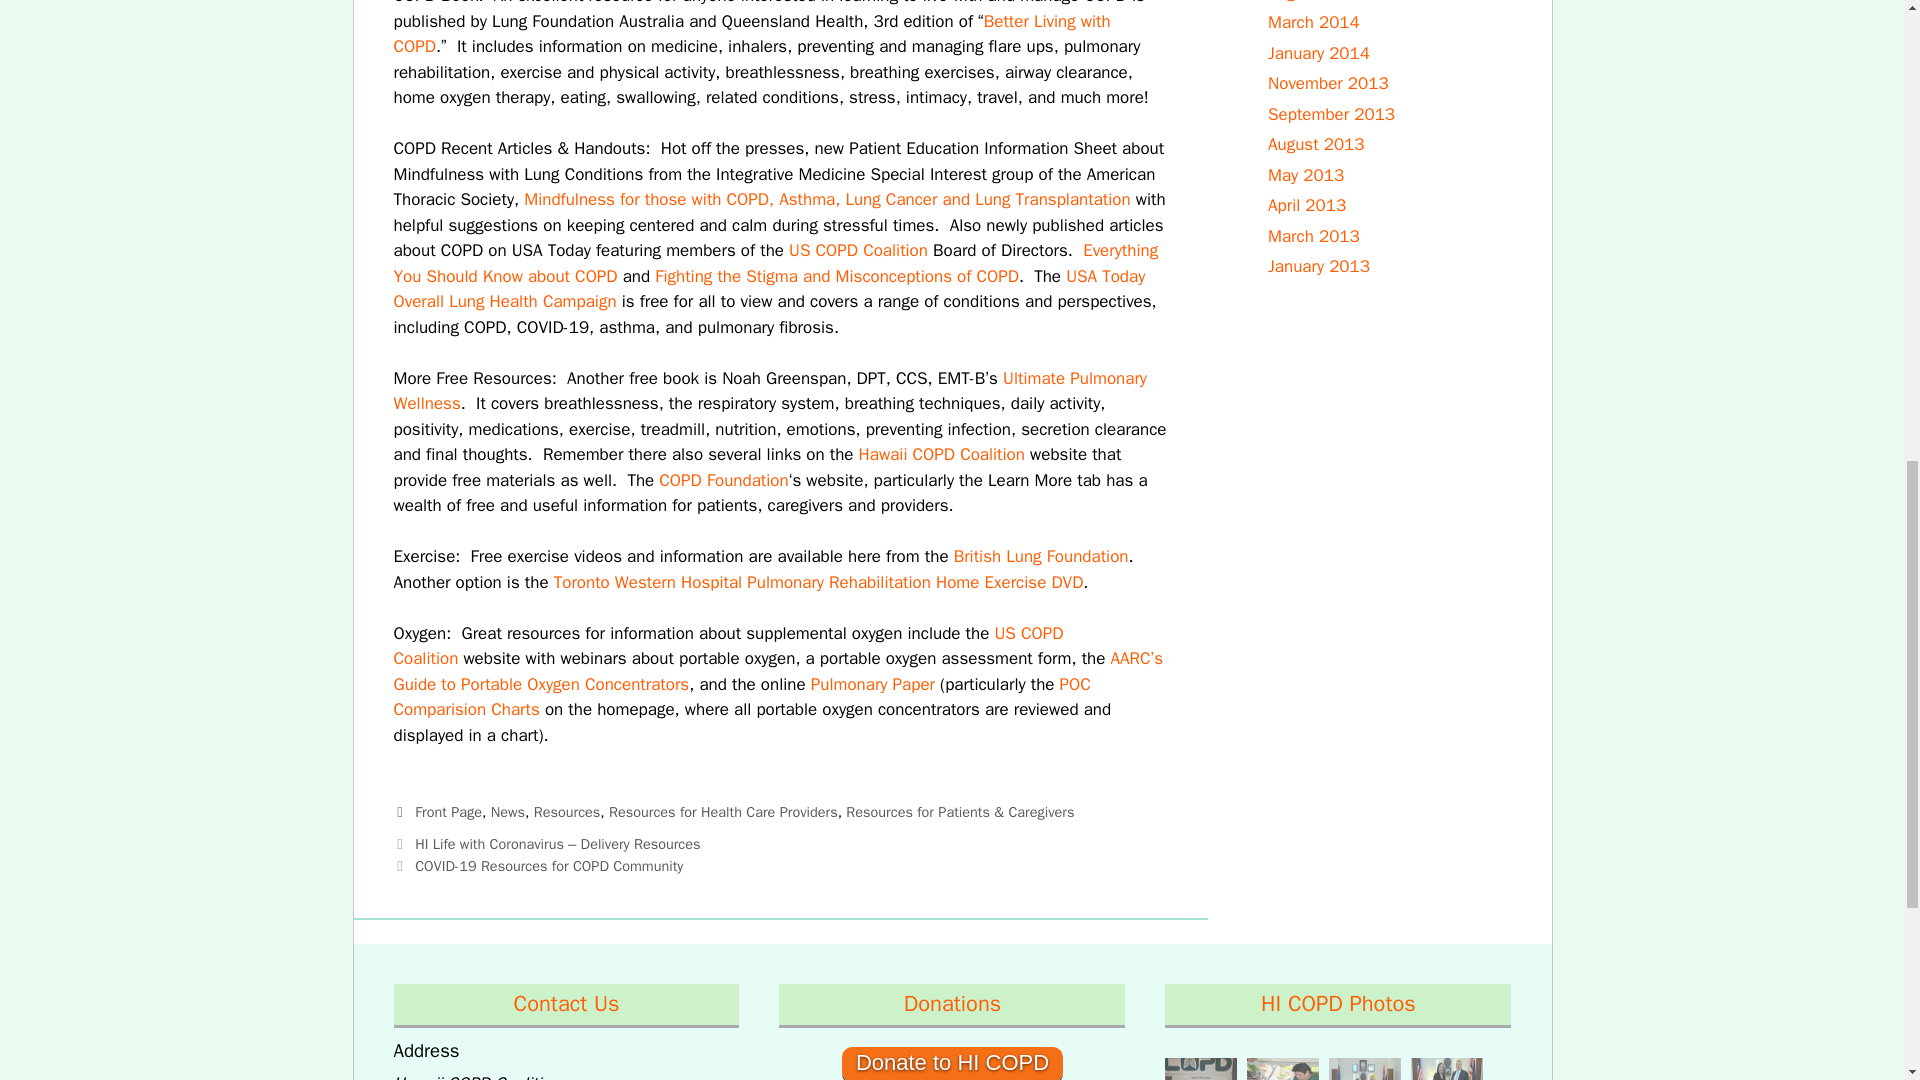 The height and width of the screenshot is (1080, 1920). What do you see at coordinates (1200, 1069) in the screenshot?
I see `hawaii-copd-photo-480` at bounding box center [1200, 1069].